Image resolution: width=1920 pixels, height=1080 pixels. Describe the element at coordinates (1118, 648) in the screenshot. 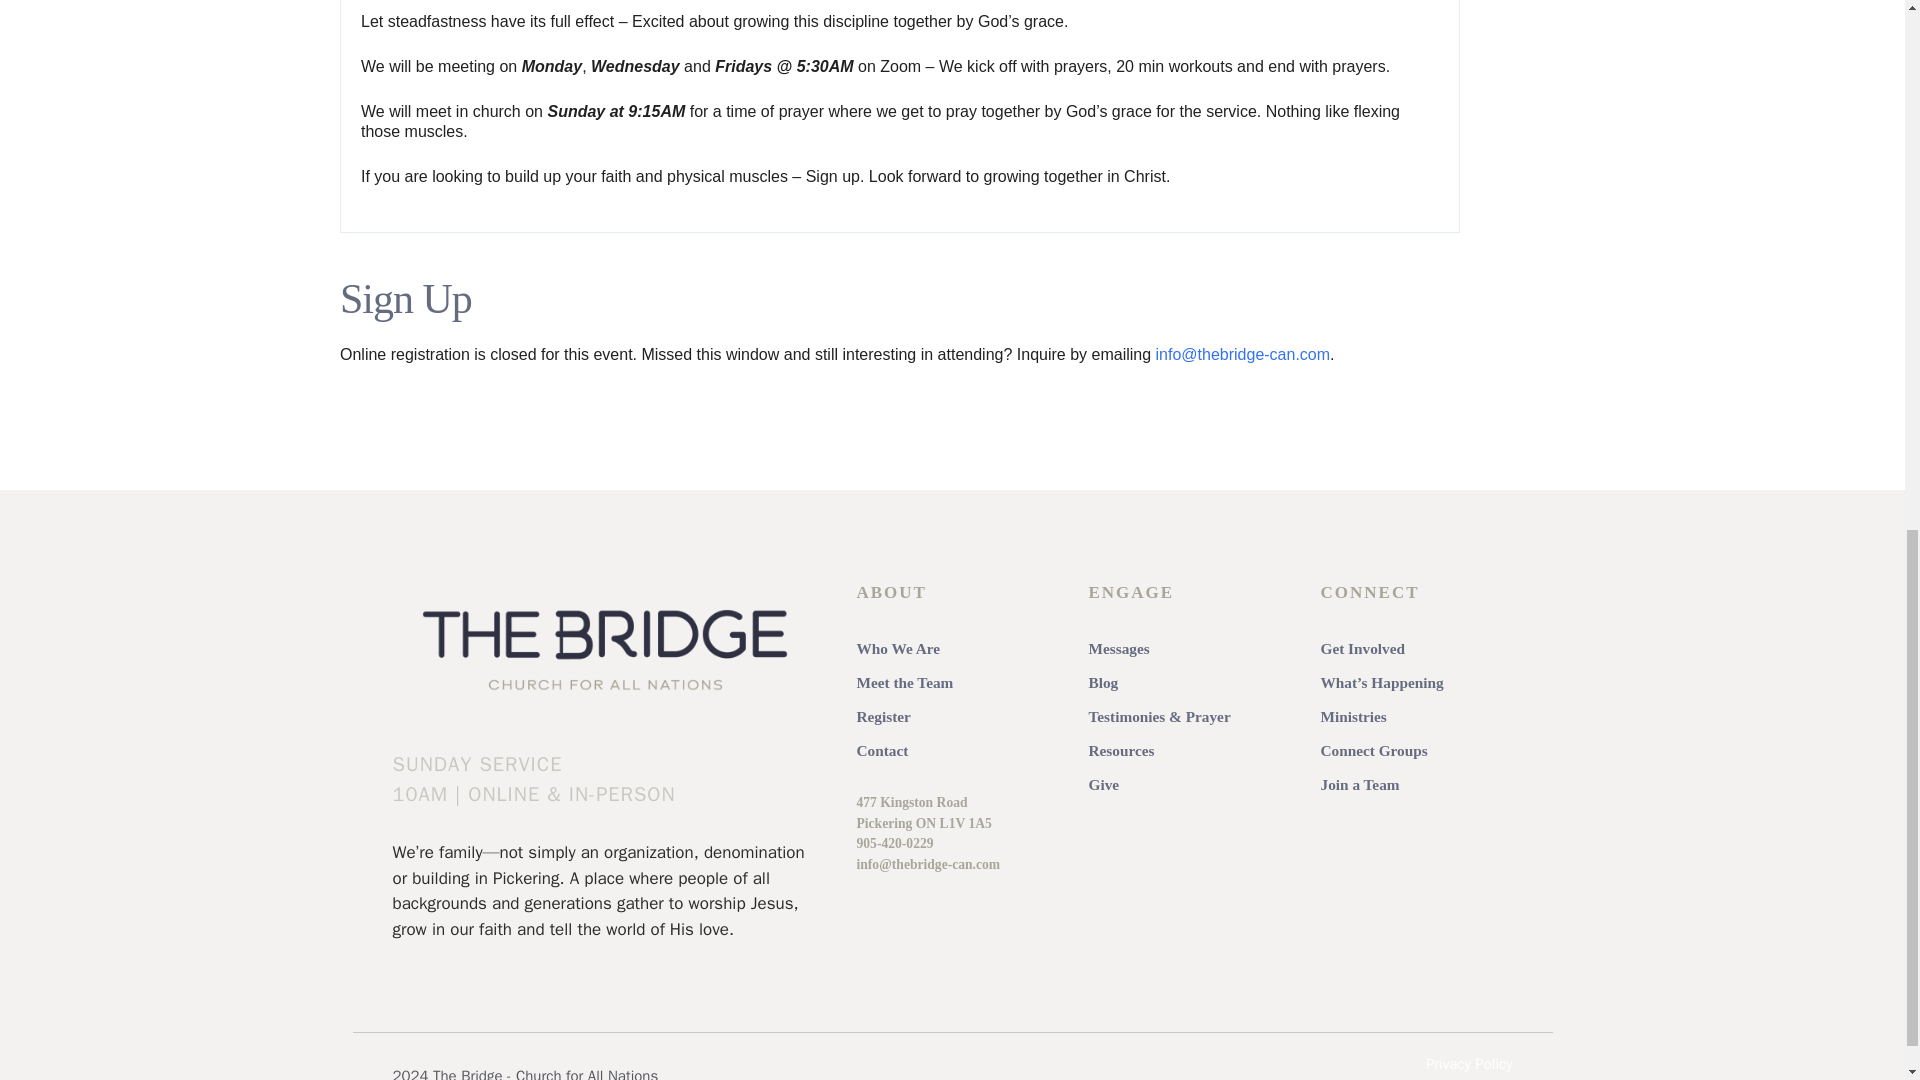

I see `Messages` at that location.